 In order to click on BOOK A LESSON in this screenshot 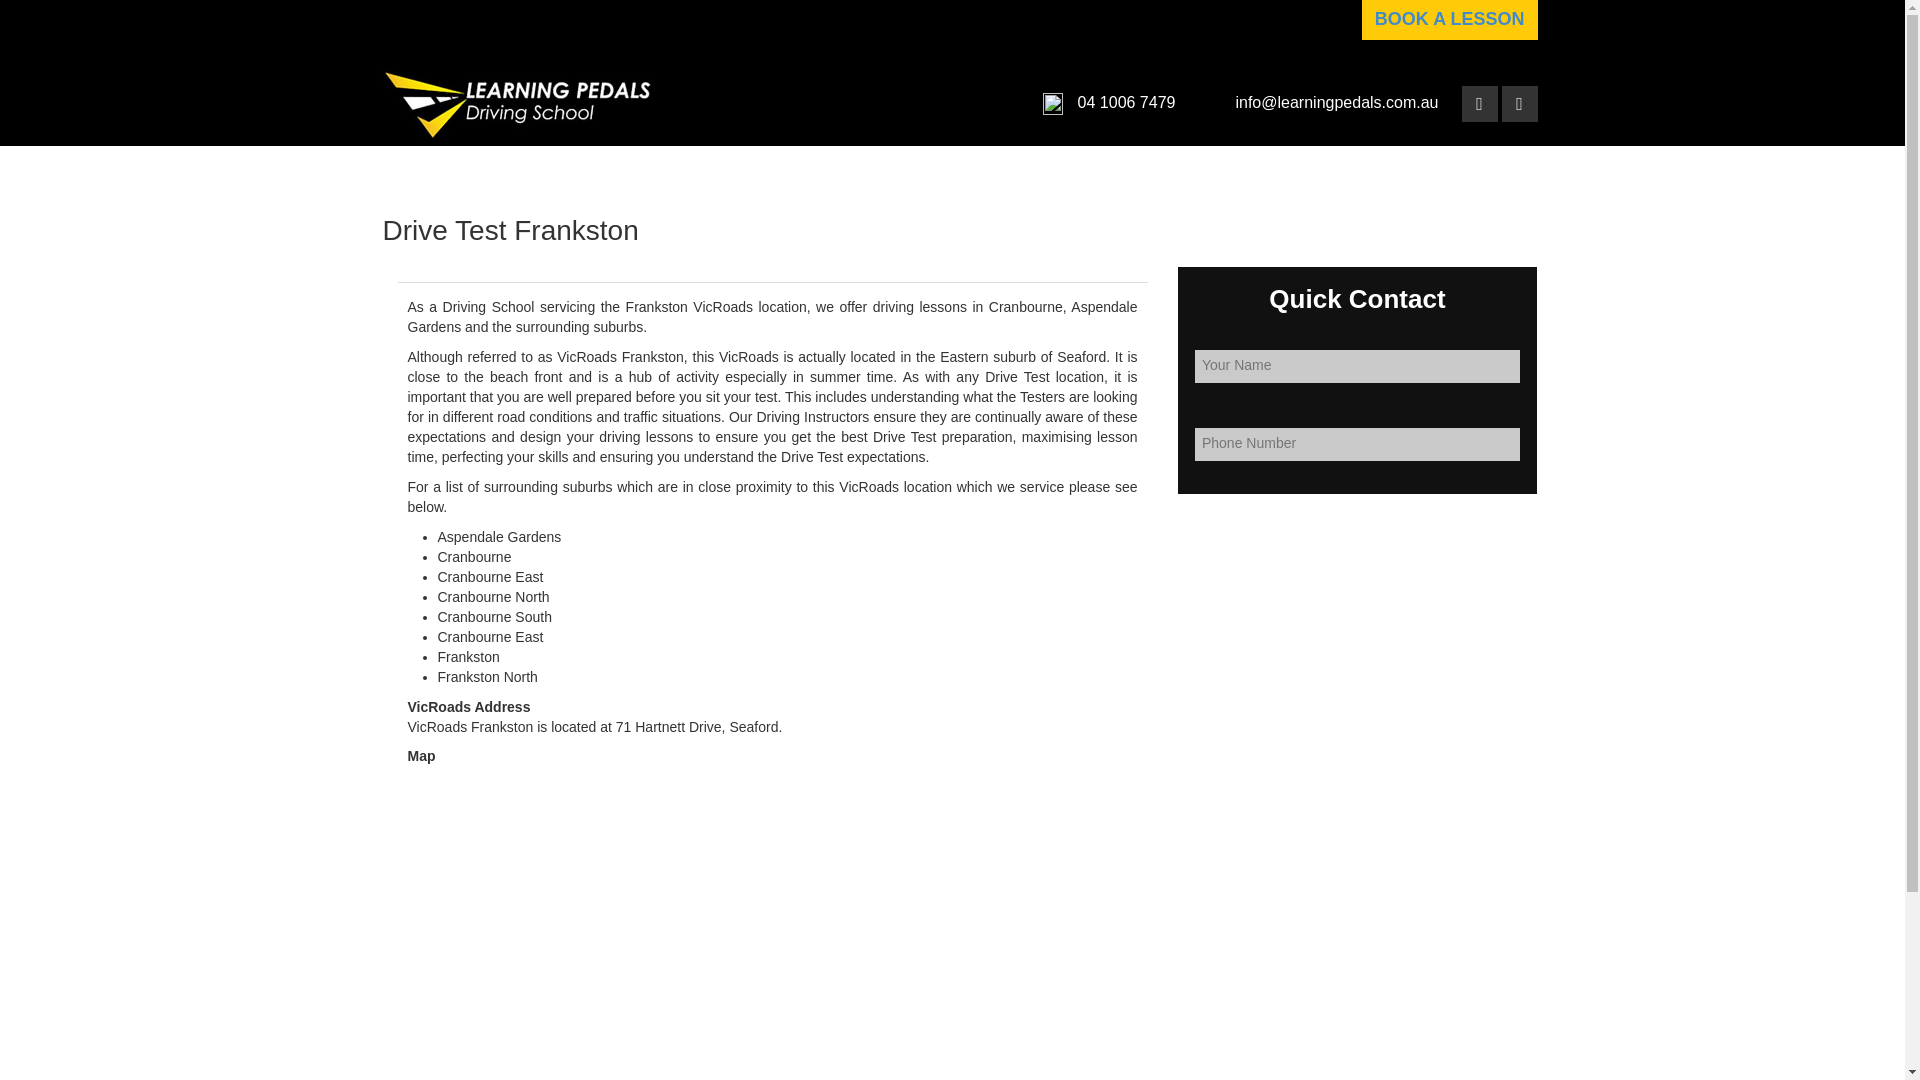, I will do `click(1449, 20)`.